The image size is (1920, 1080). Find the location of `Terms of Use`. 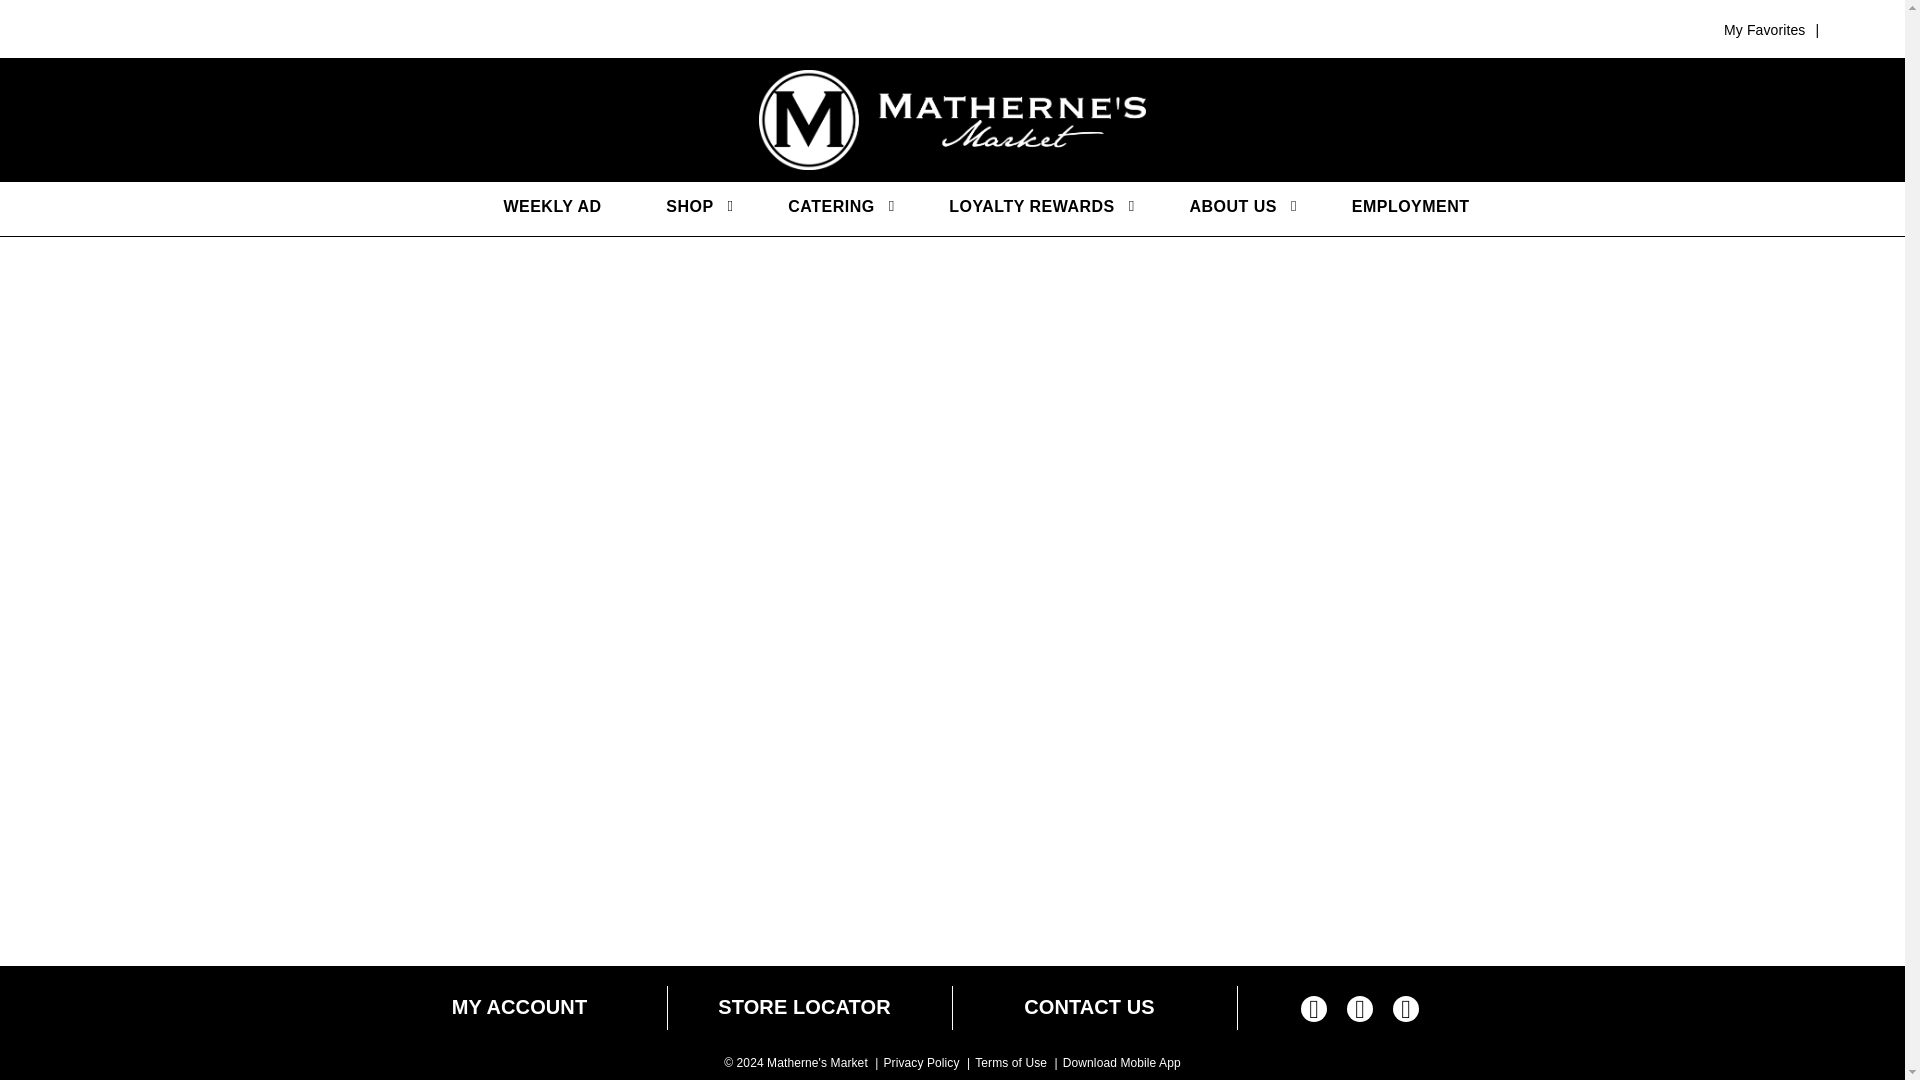

Terms of Use is located at coordinates (1010, 1063).